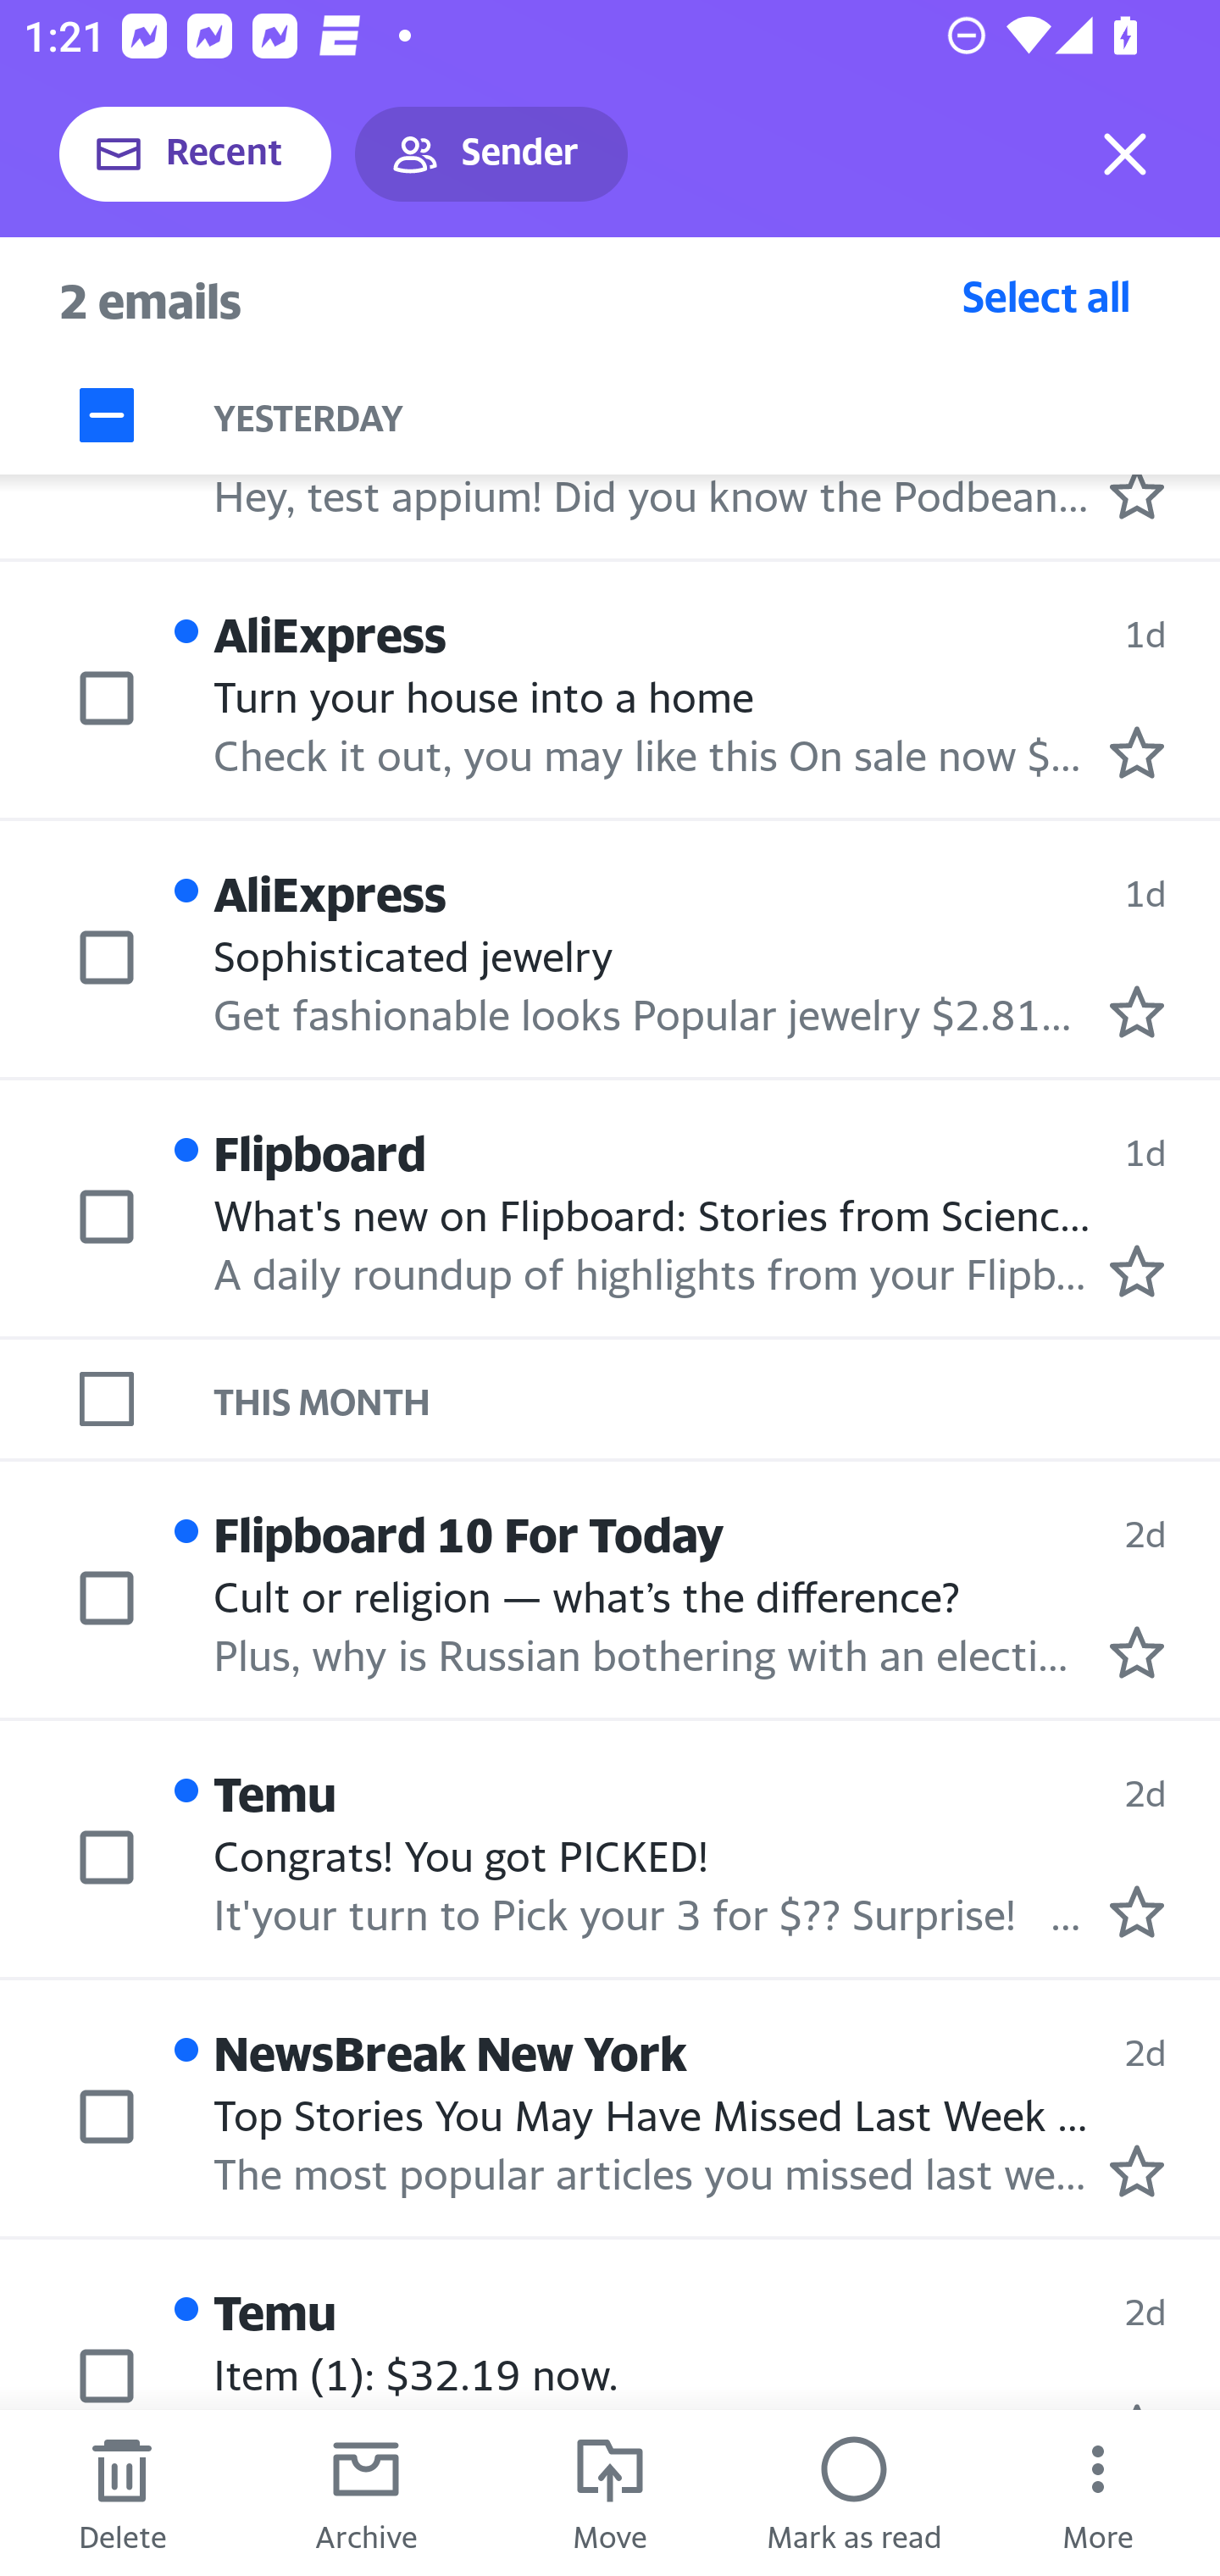 The width and height of the screenshot is (1220, 2576). What do you see at coordinates (122, 2493) in the screenshot?
I see `Delete` at bounding box center [122, 2493].